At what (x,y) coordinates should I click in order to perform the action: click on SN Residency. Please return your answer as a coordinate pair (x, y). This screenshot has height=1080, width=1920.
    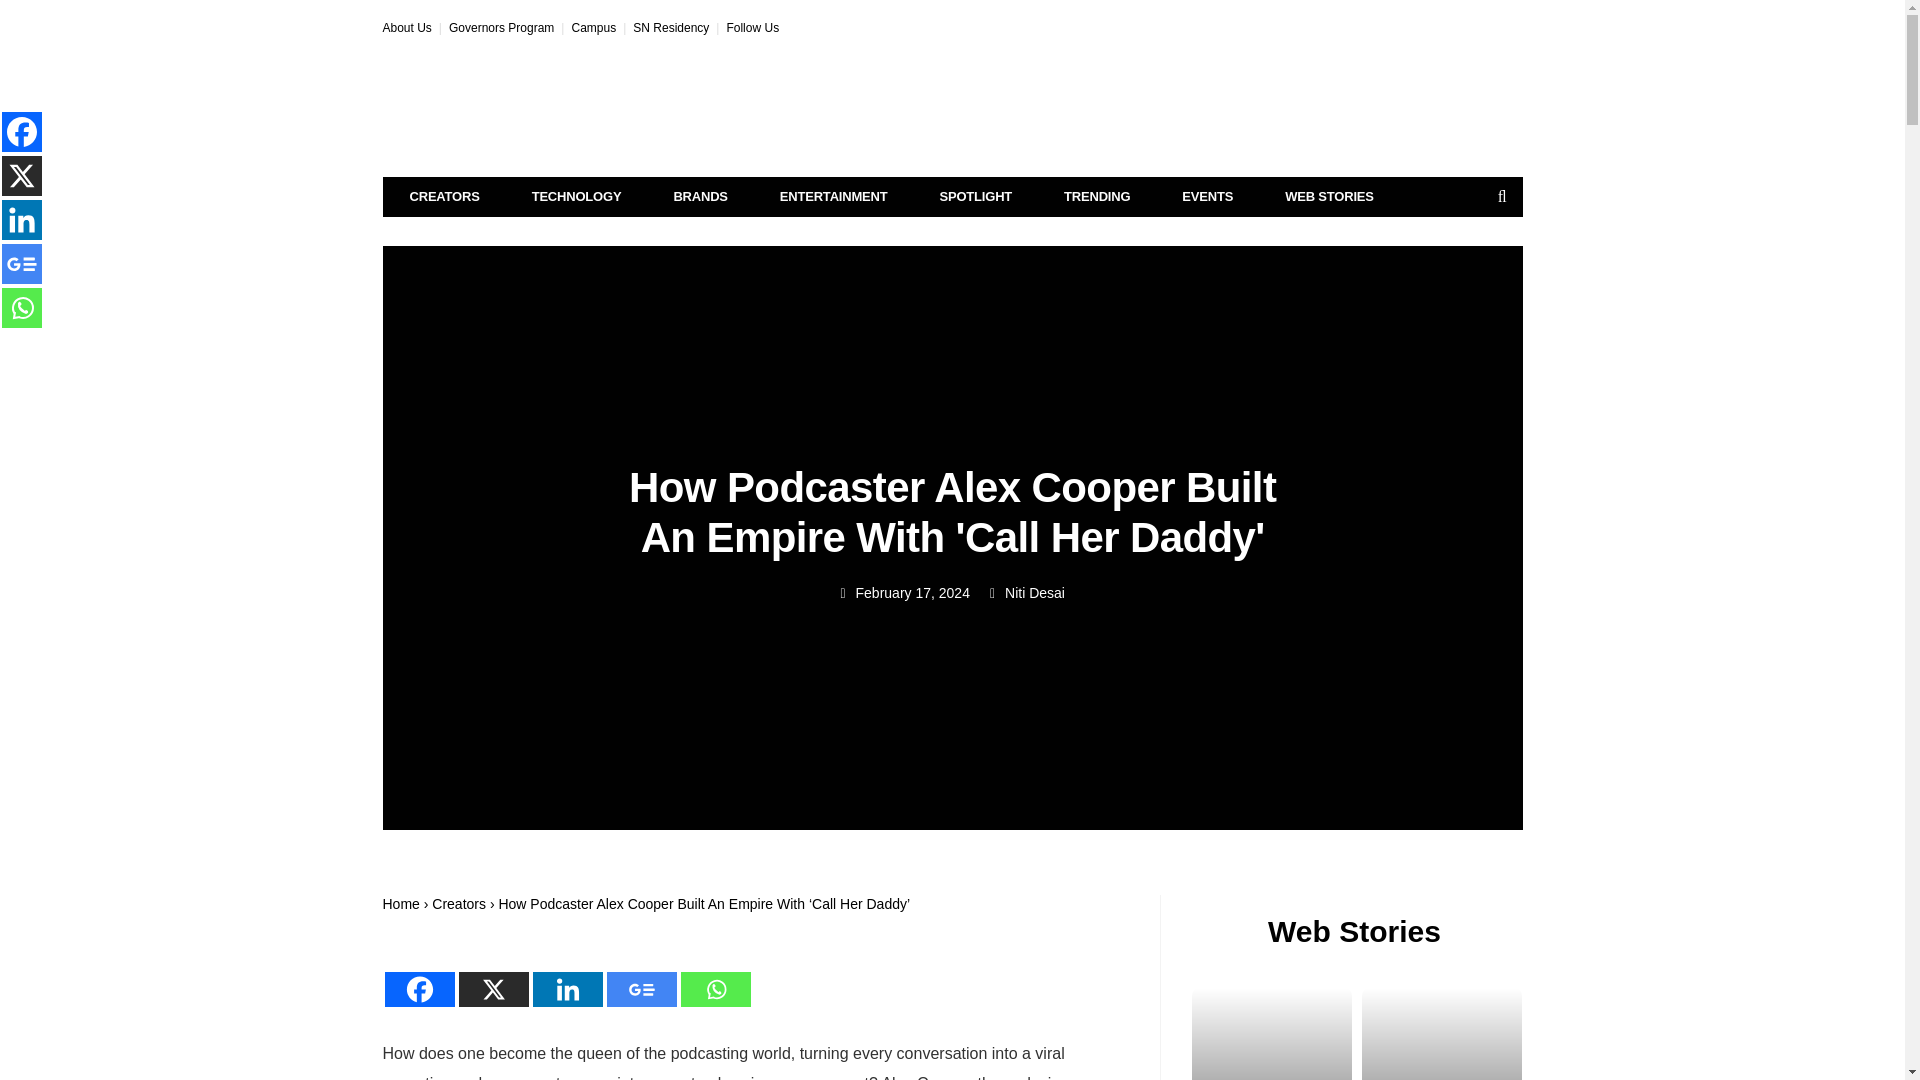
    Looking at the image, I should click on (670, 27).